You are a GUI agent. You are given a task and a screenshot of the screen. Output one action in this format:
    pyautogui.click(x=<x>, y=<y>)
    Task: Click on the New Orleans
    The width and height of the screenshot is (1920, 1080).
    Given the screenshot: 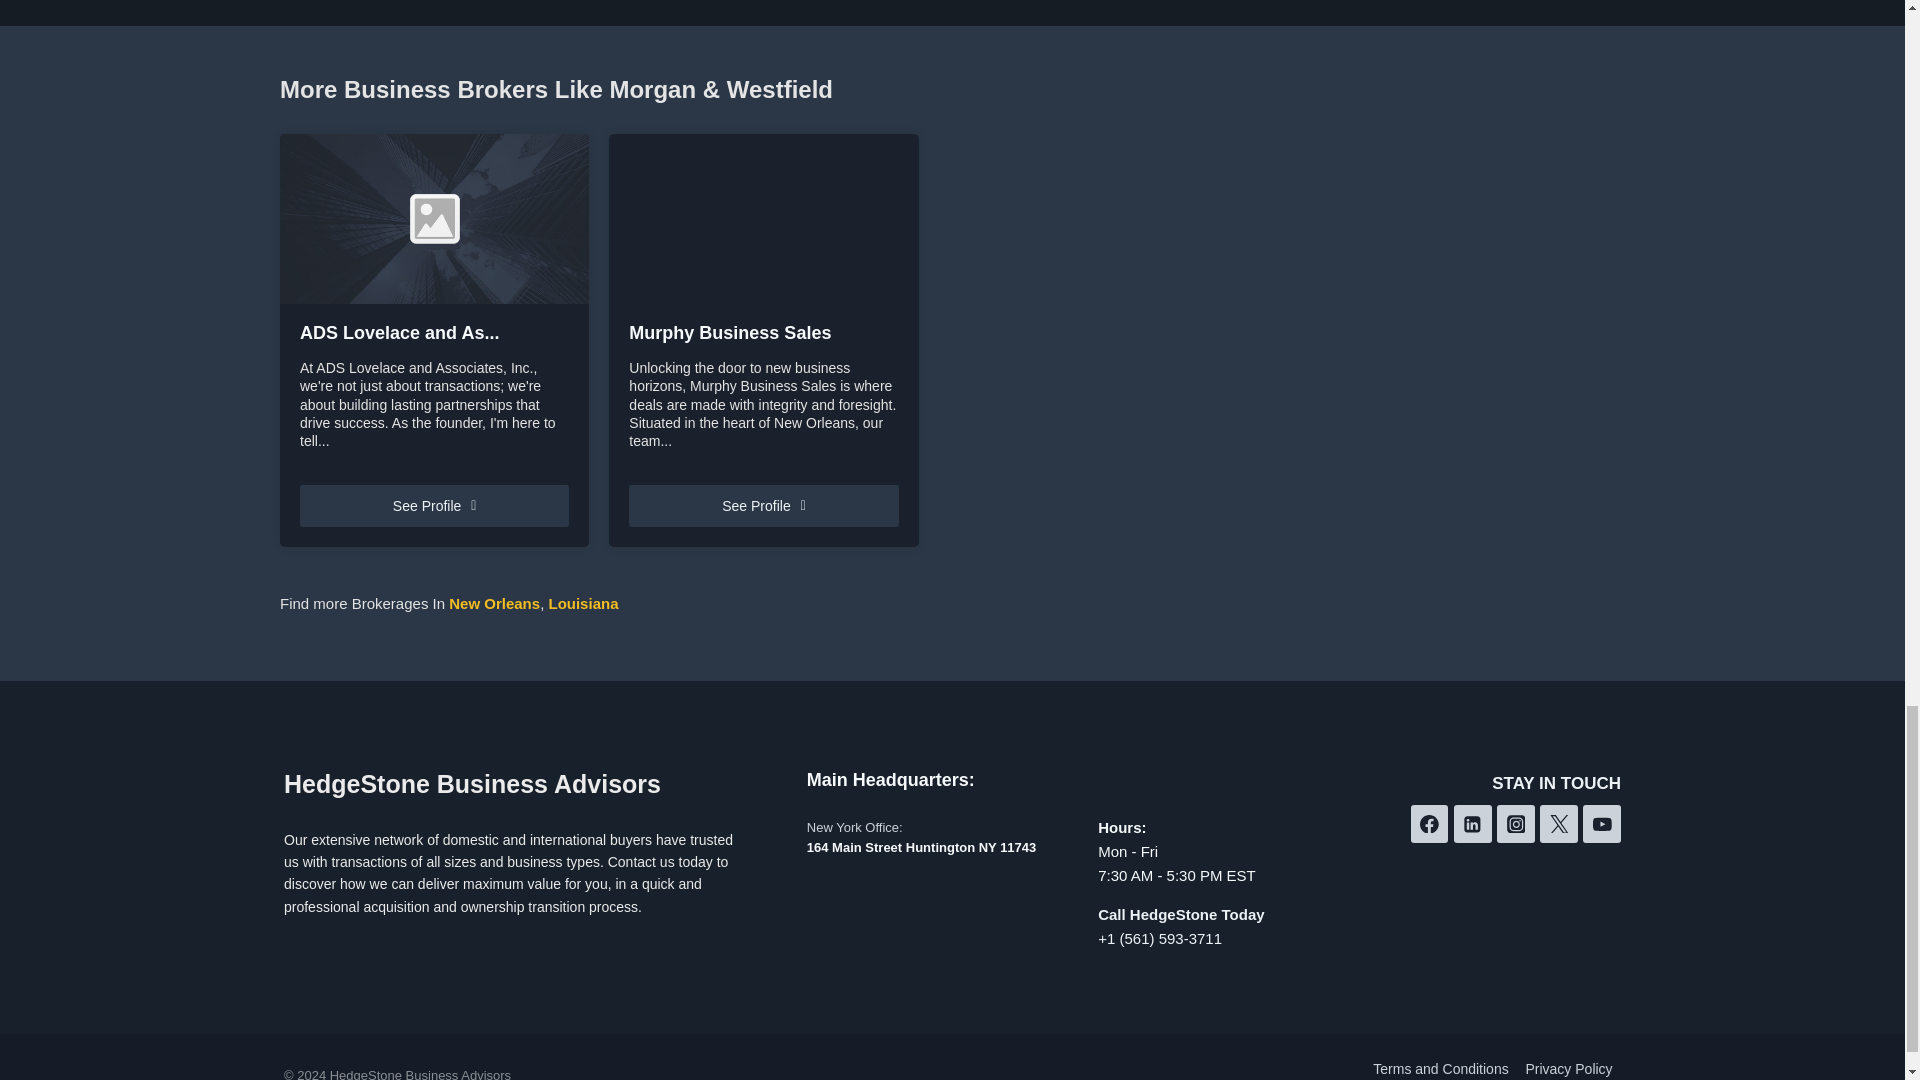 What is the action you would take?
    pyautogui.click(x=494, y=604)
    